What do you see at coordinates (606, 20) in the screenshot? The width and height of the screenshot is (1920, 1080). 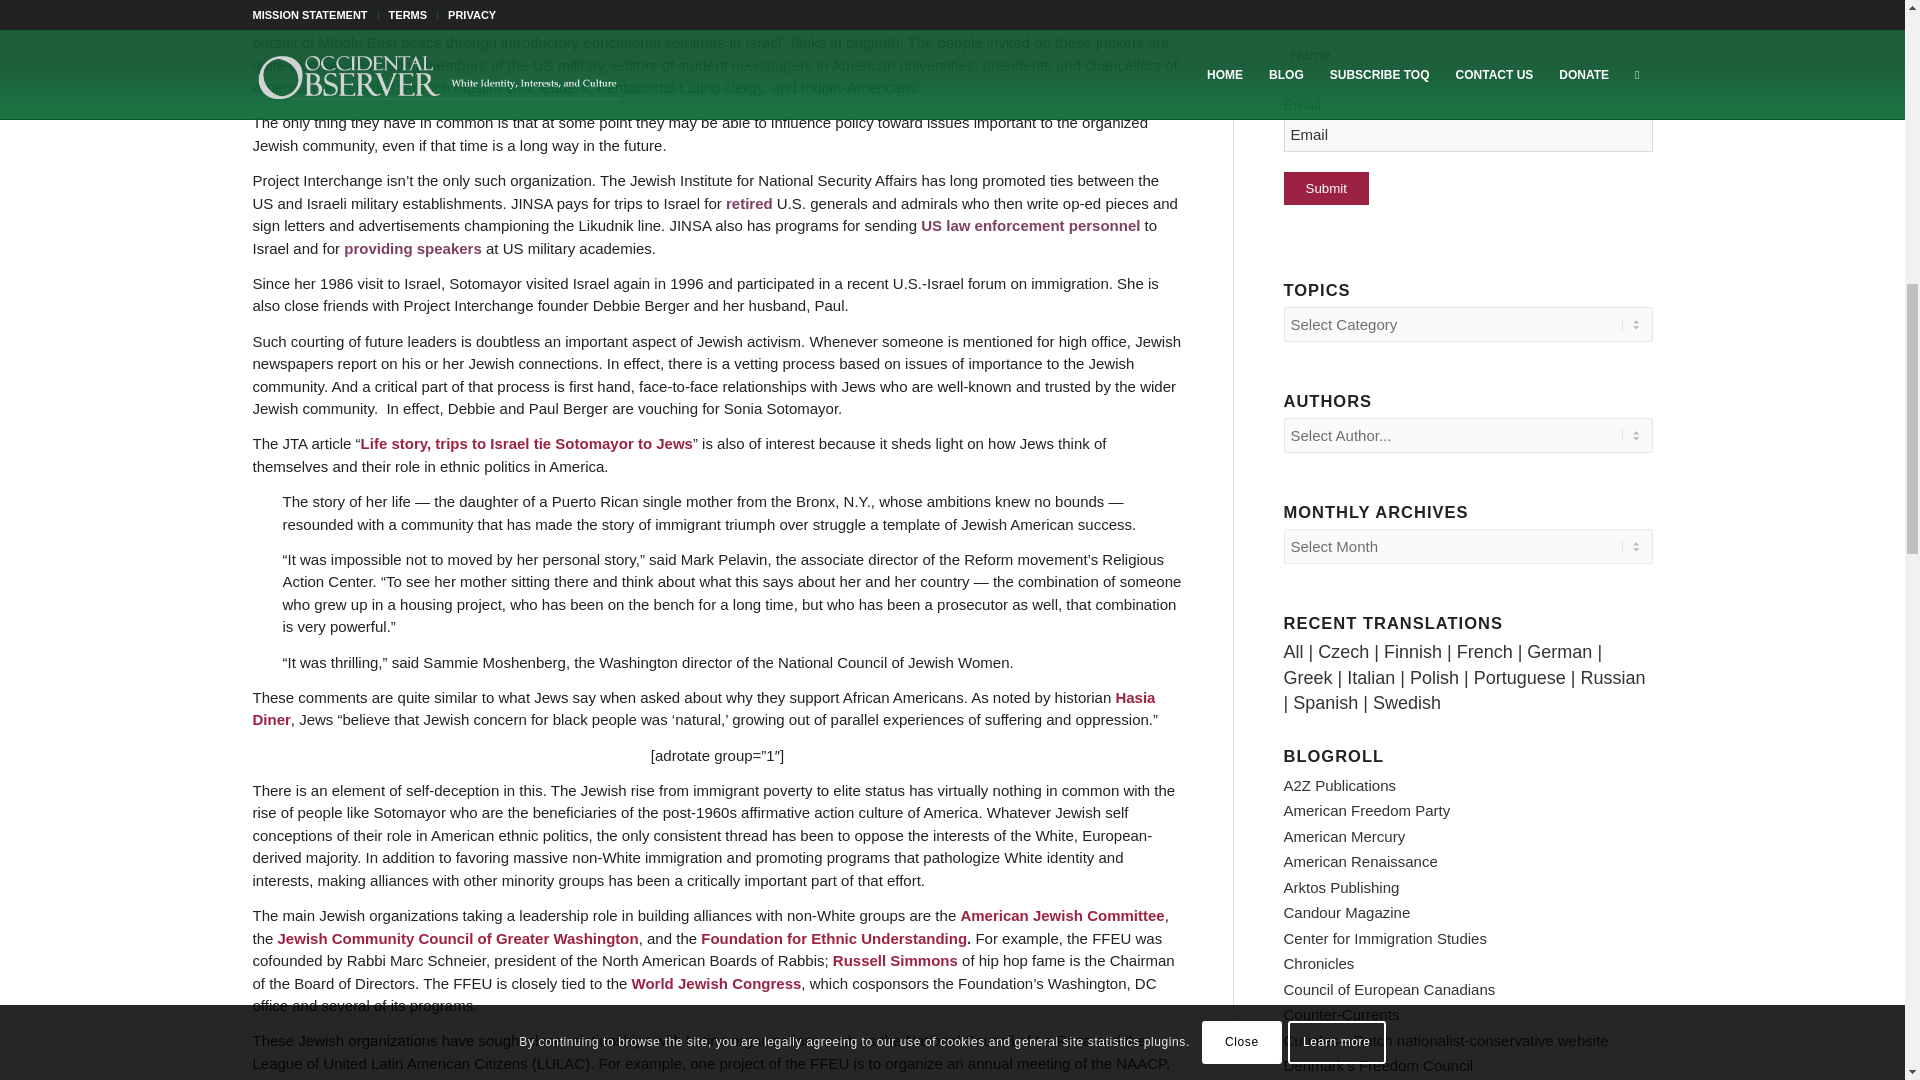 I see `international leaders` at bounding box center [606, 20].